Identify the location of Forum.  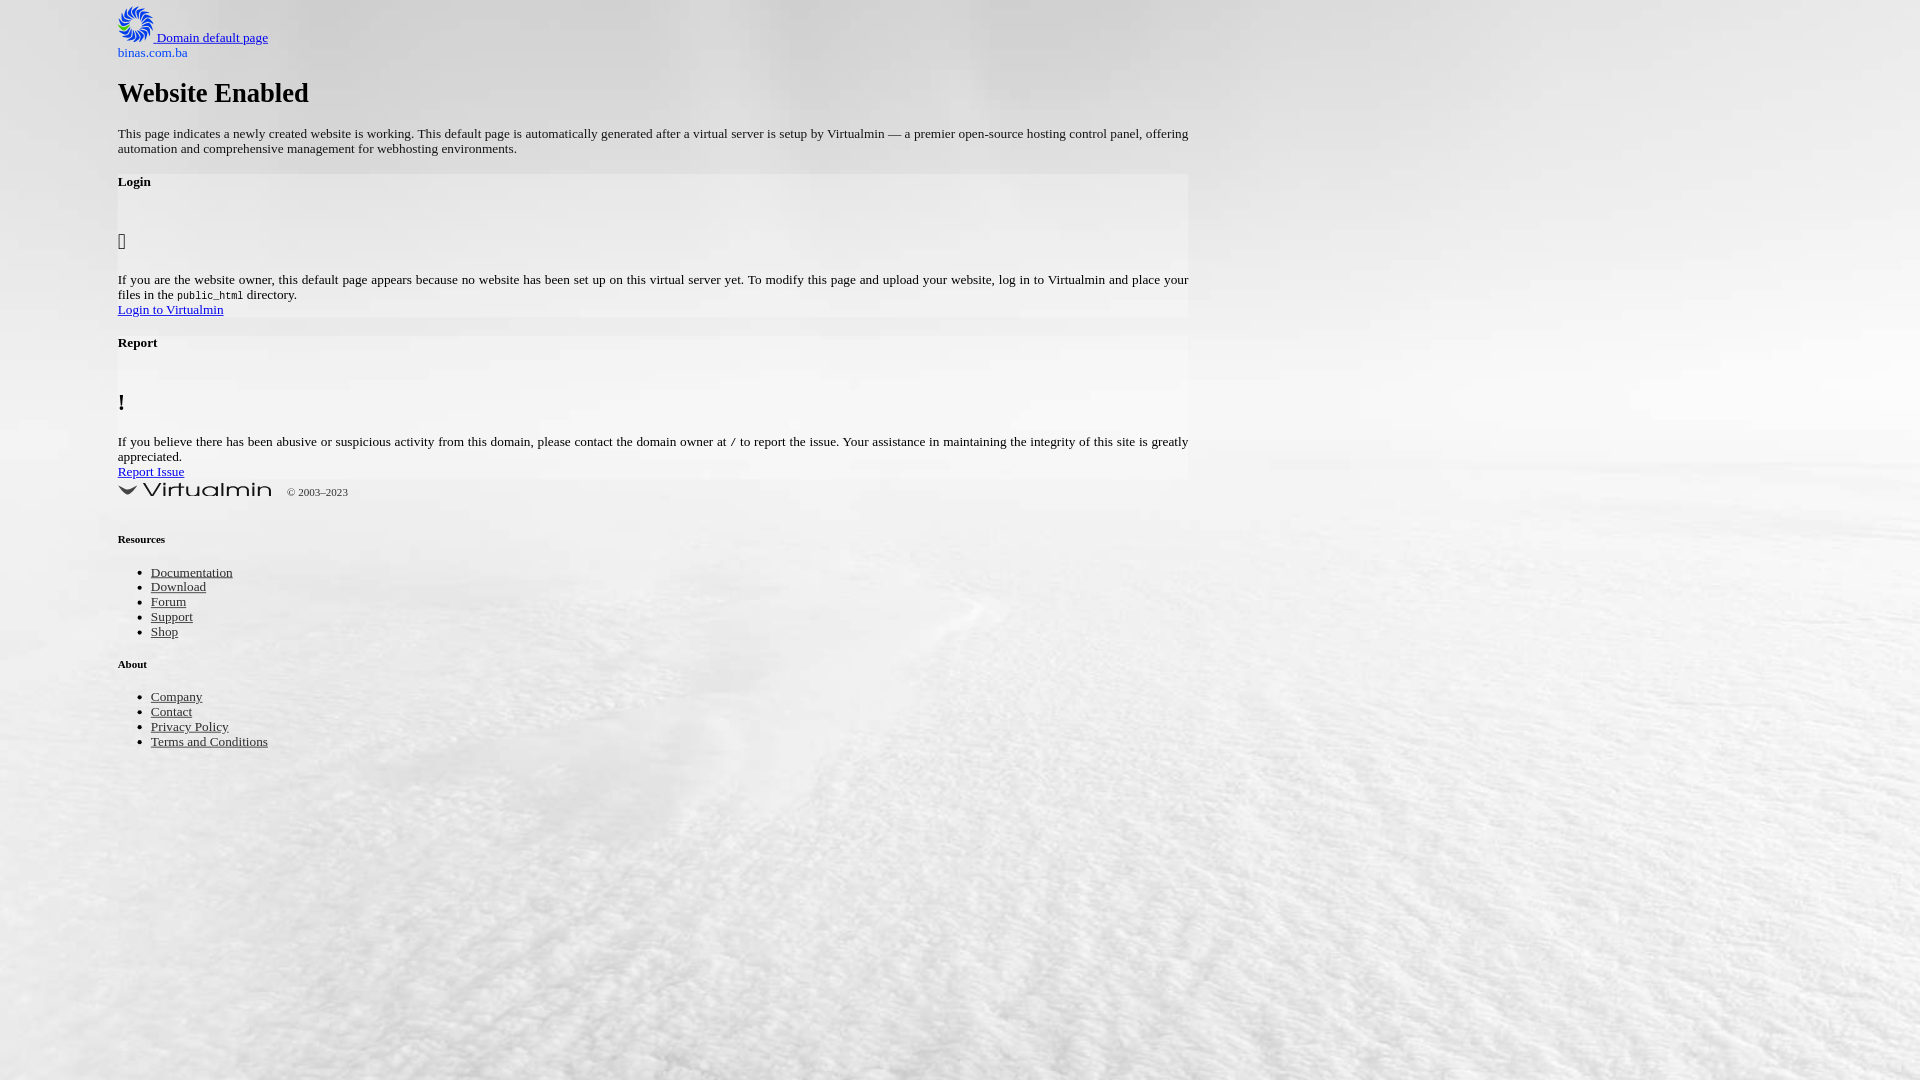
(172, 604).